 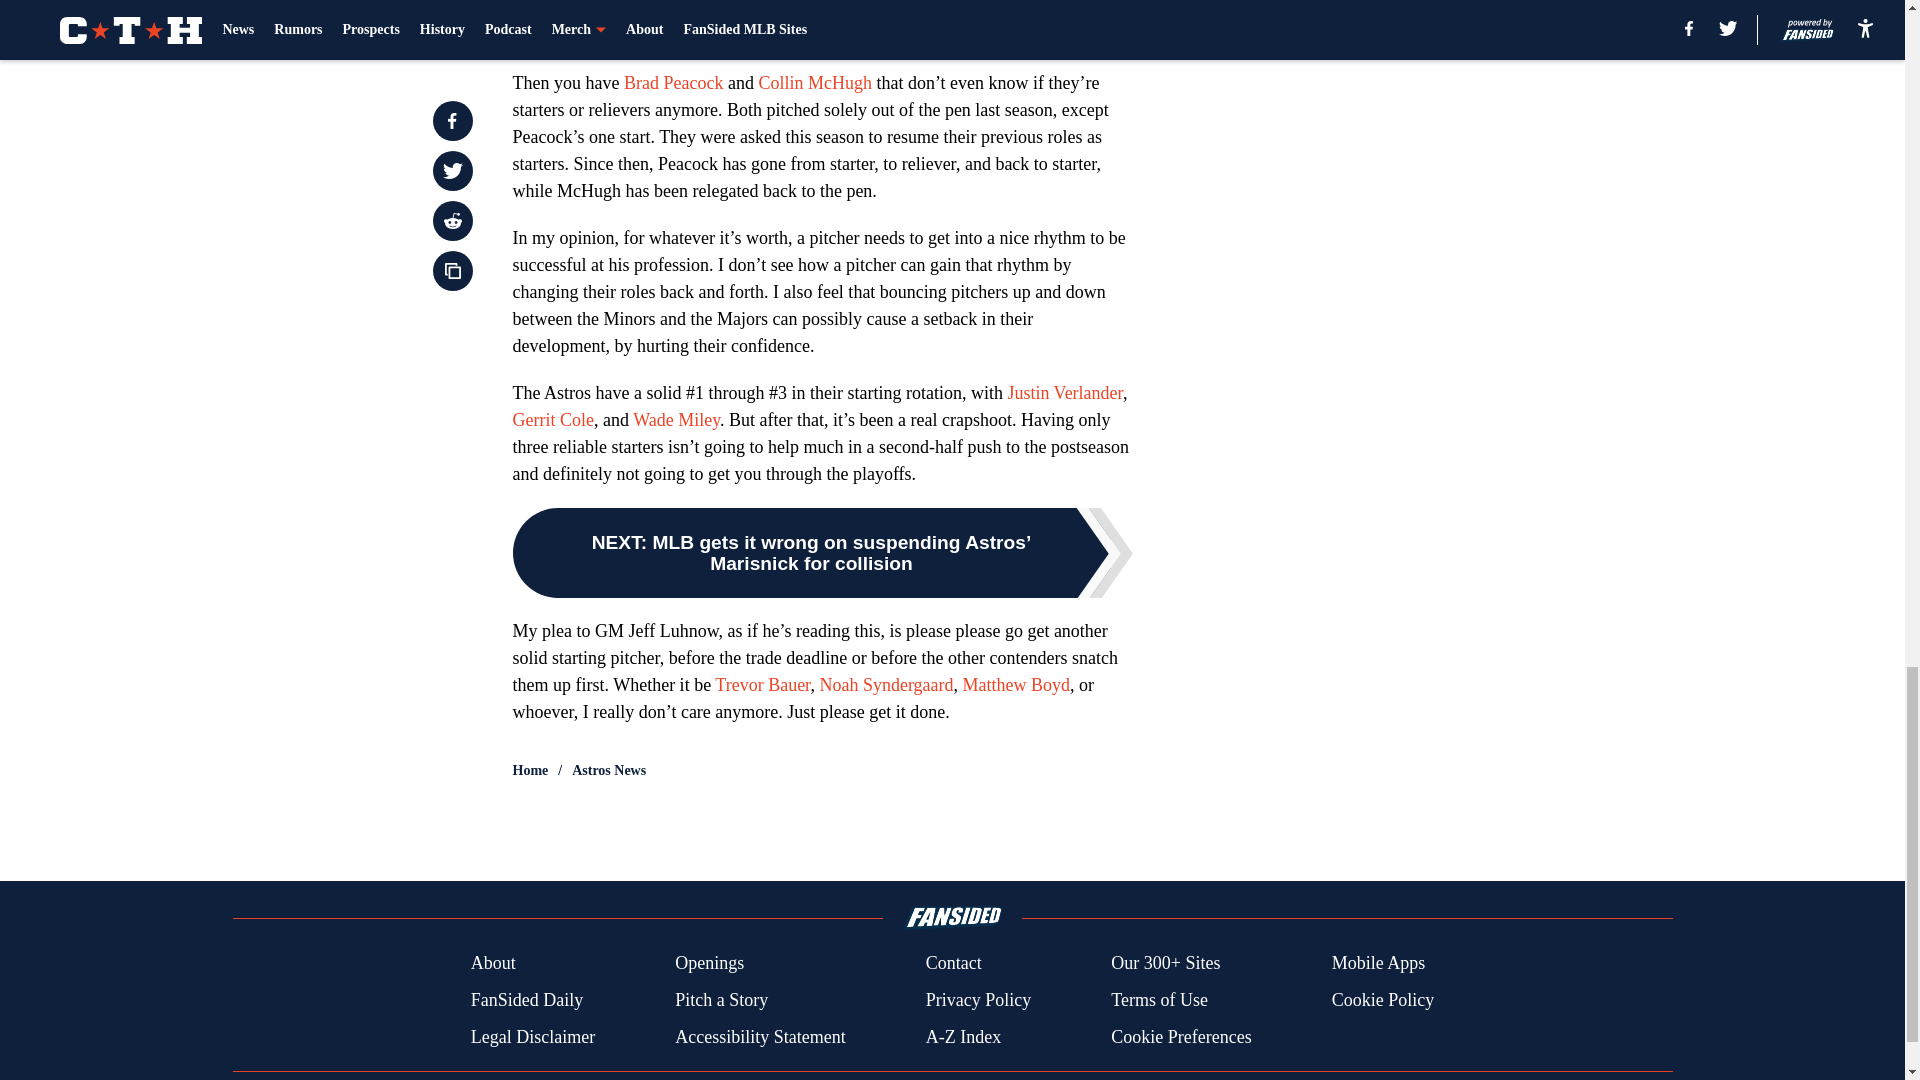 What do you see at coordinates (676, 420) in the screenshot?
I see `Wade Miley` at bounding box center [676, 420].